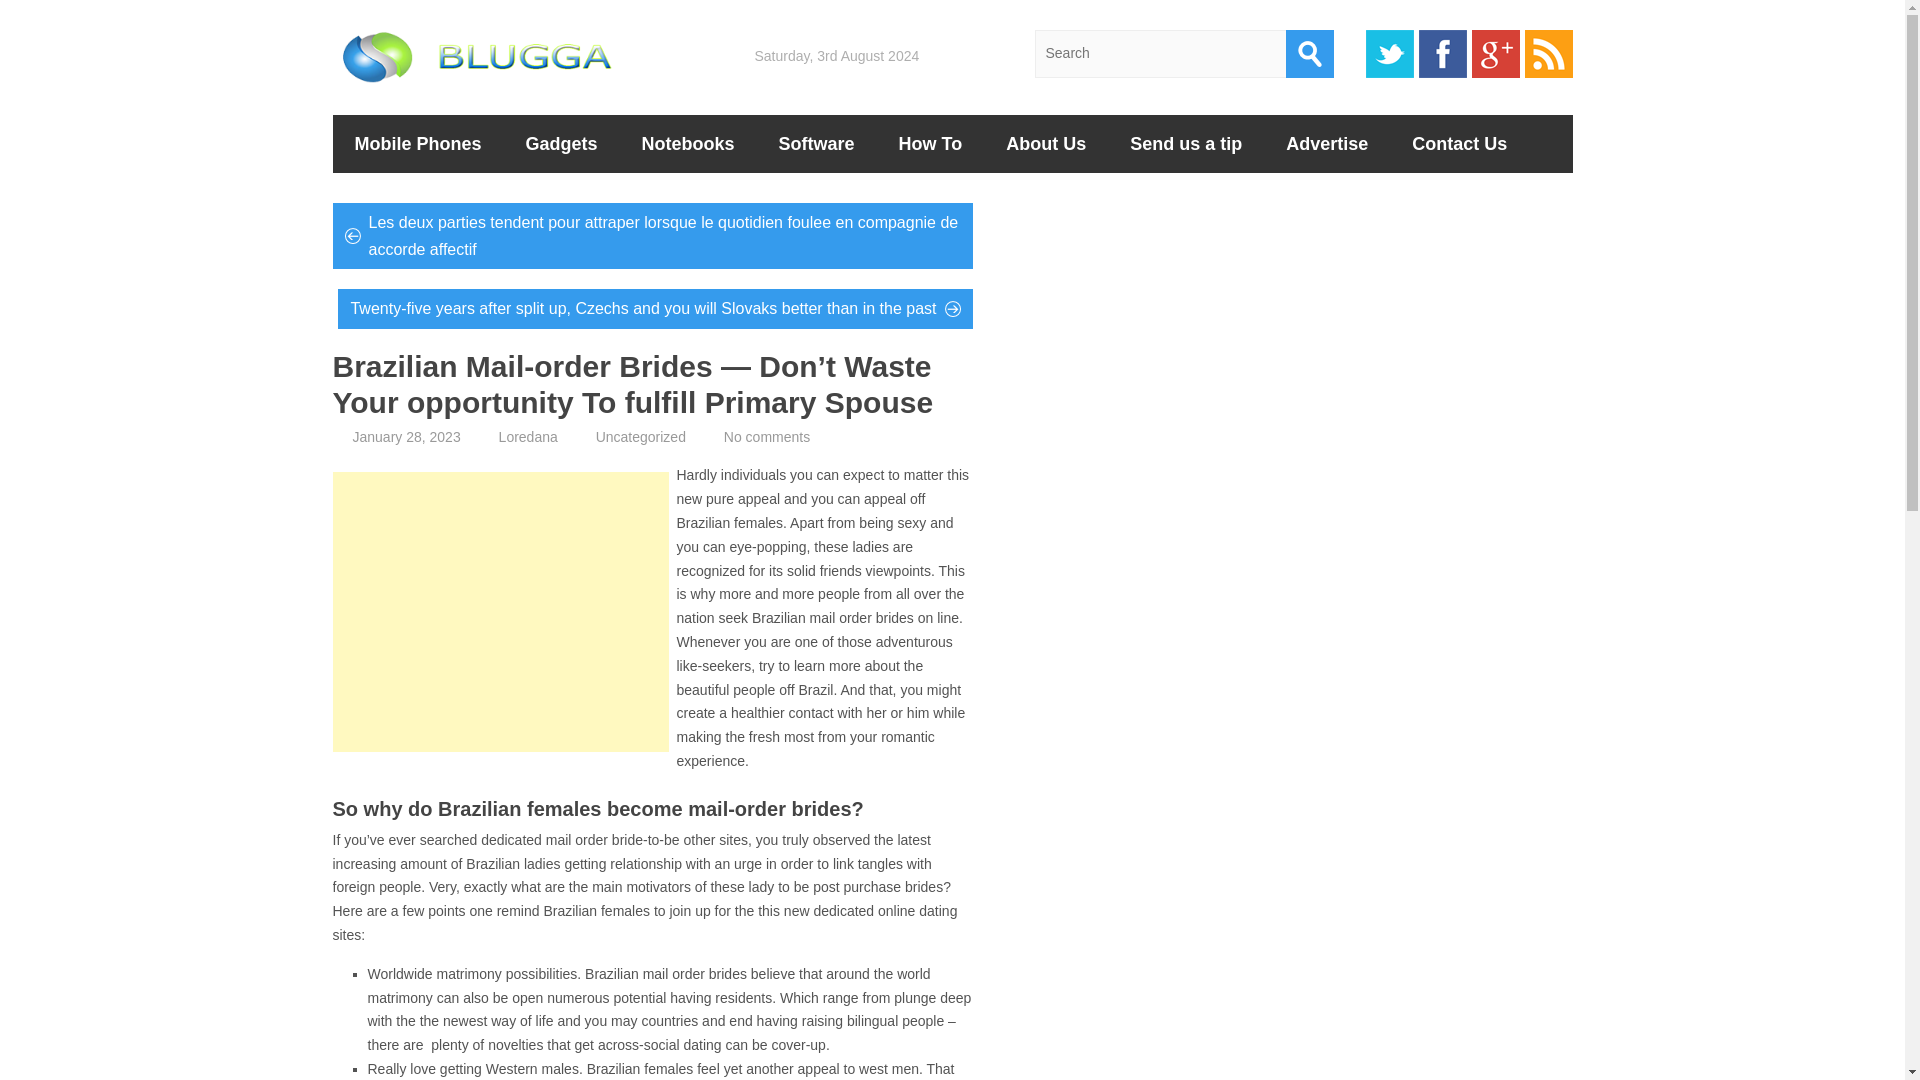  I want to click on No comments, so click(766, 436).